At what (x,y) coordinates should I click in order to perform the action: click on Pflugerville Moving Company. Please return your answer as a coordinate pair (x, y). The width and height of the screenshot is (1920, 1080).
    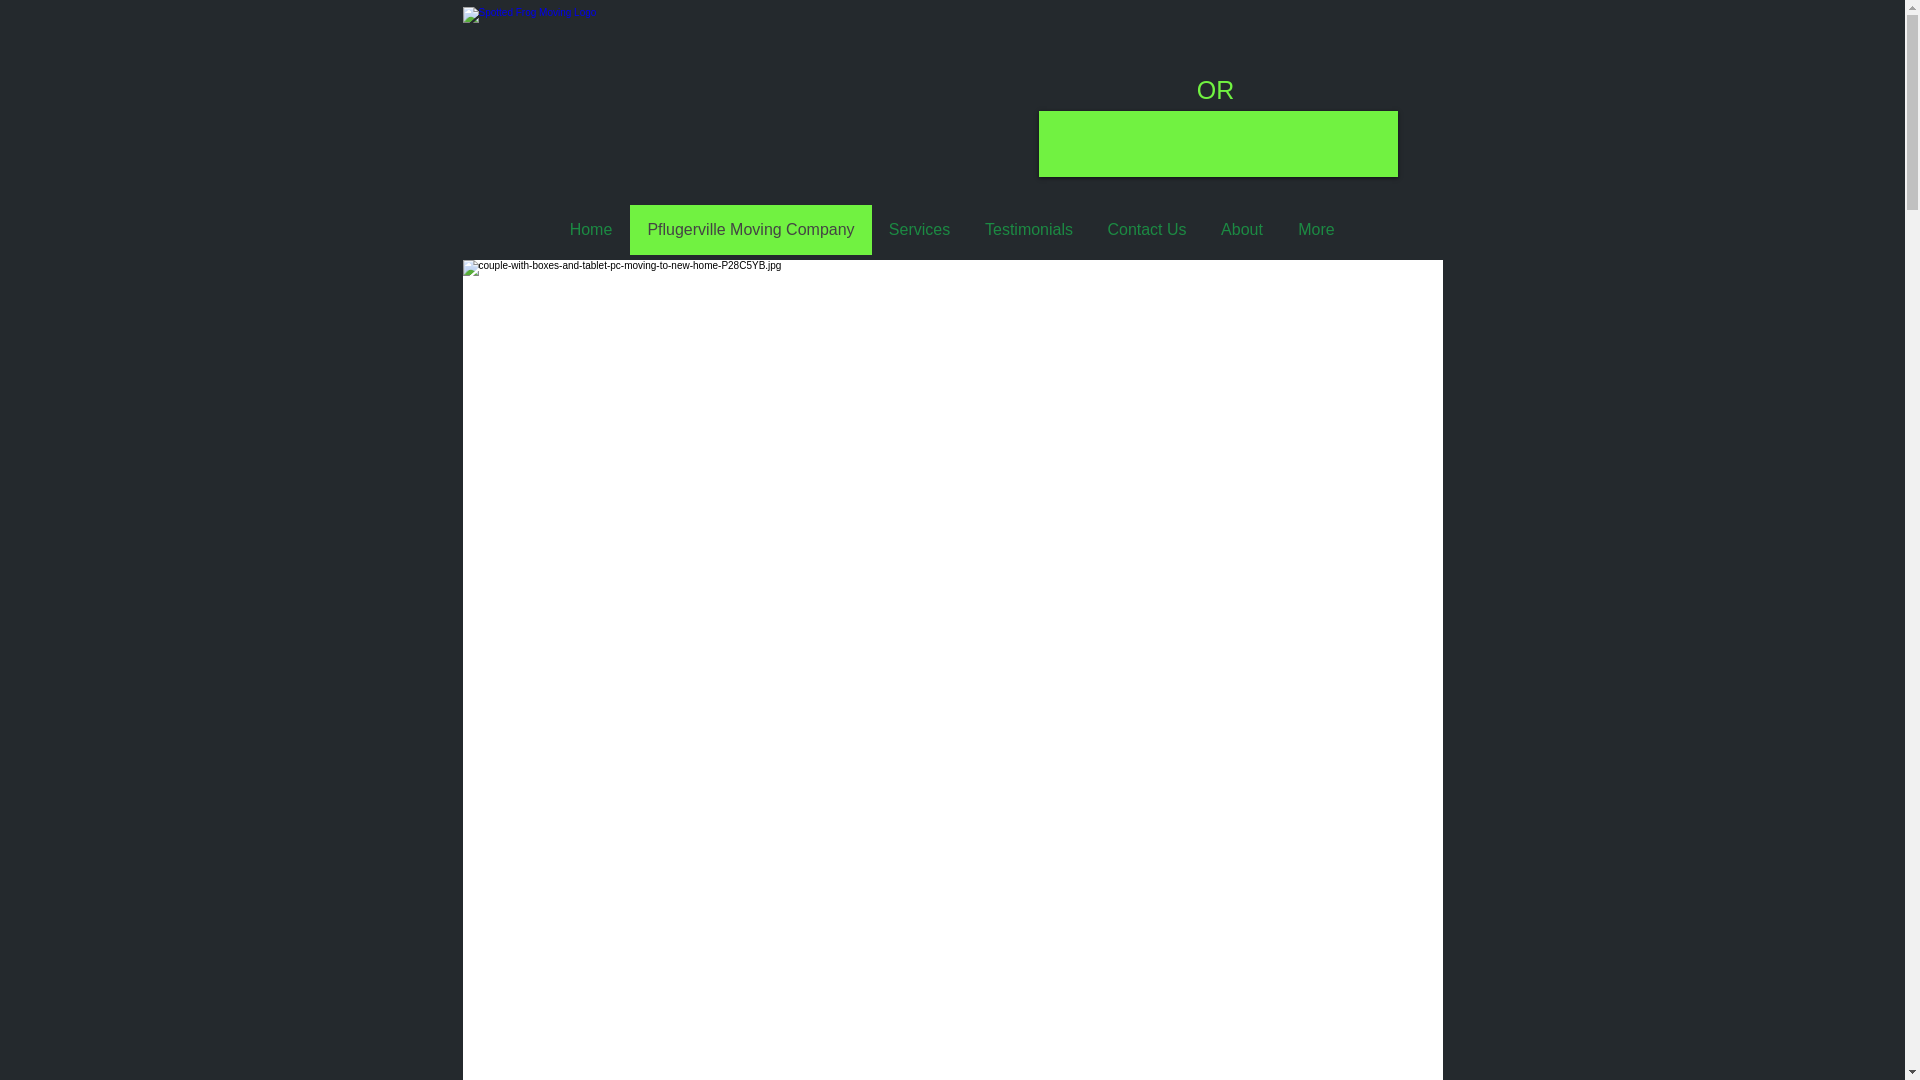
    Looking at the image, I should click on (750, 230).